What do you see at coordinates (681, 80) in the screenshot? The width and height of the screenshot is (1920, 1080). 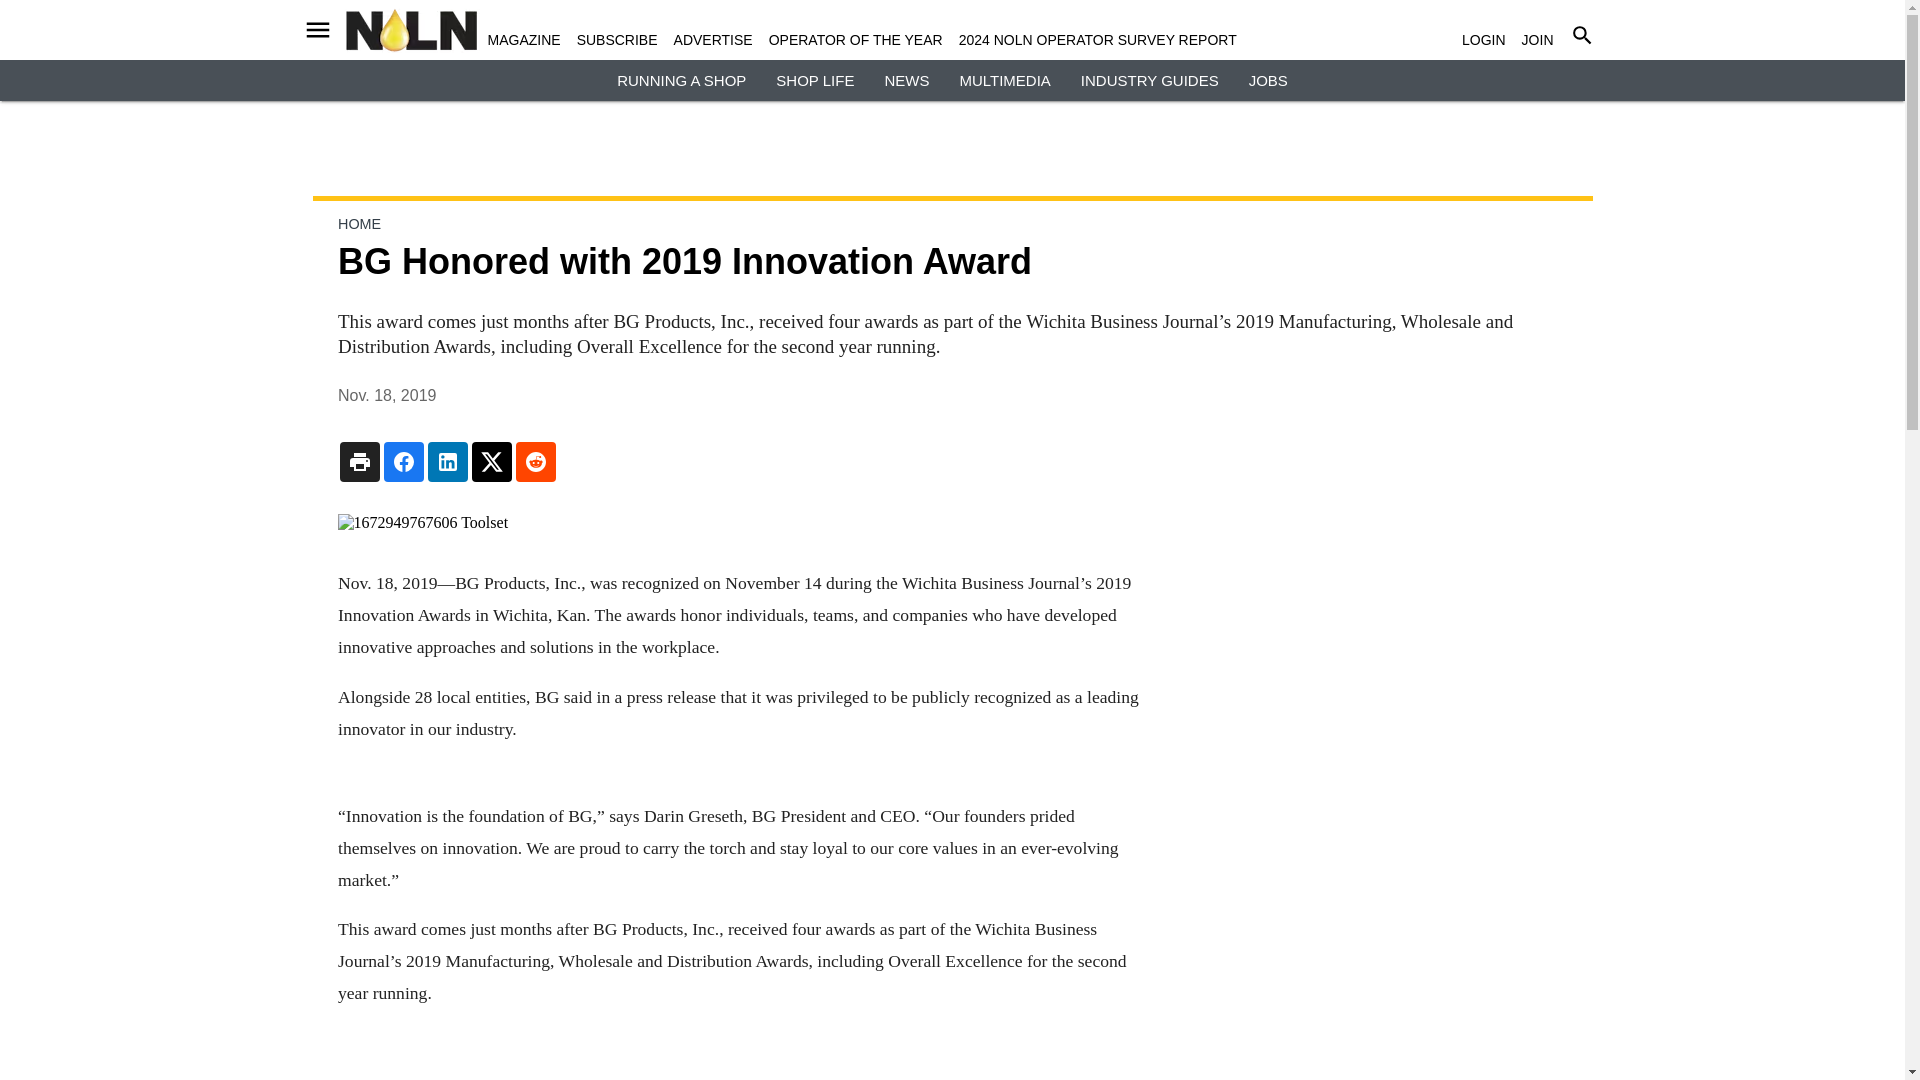 I see `RUNNING A SHOP` at bounding box center [681, 80].